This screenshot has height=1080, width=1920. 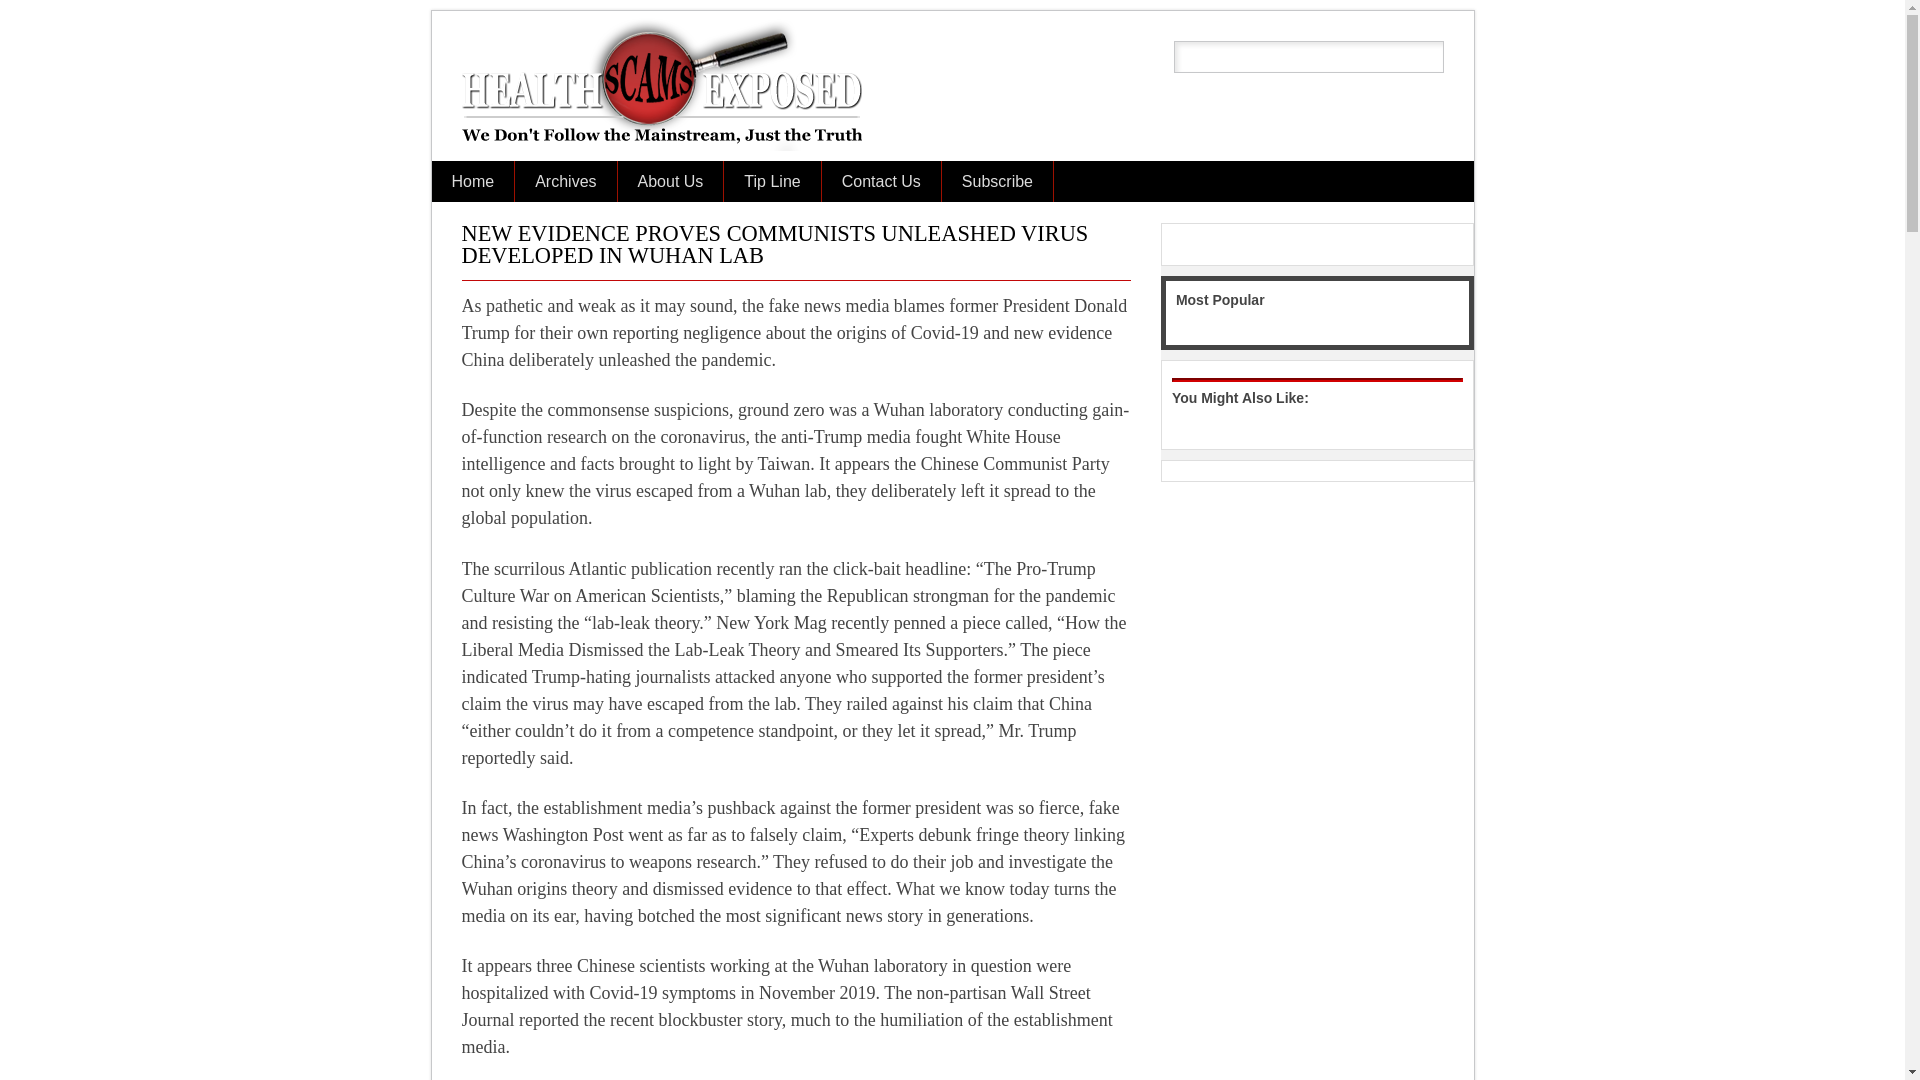 I want to click on About Us, so click(x=670, y=180).